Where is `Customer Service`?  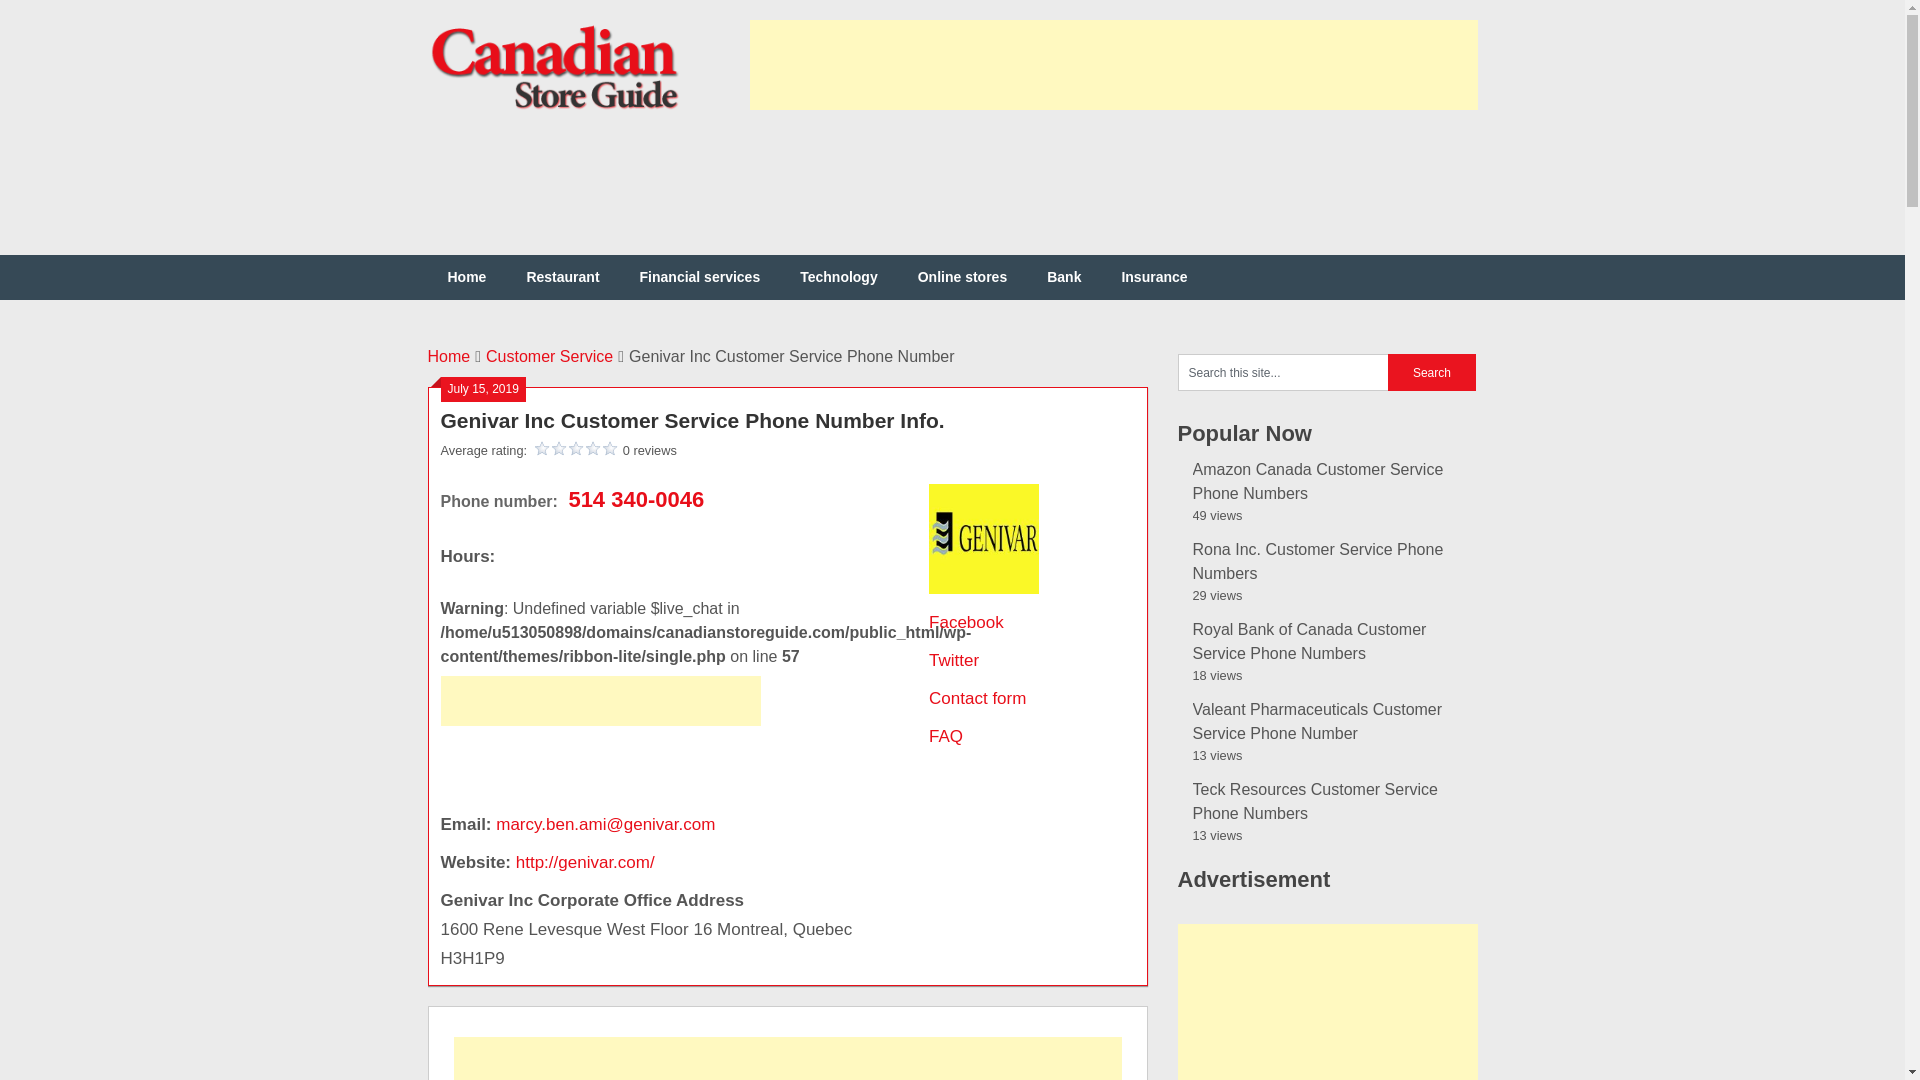 Customer Service is located at coordinates (548, 356).